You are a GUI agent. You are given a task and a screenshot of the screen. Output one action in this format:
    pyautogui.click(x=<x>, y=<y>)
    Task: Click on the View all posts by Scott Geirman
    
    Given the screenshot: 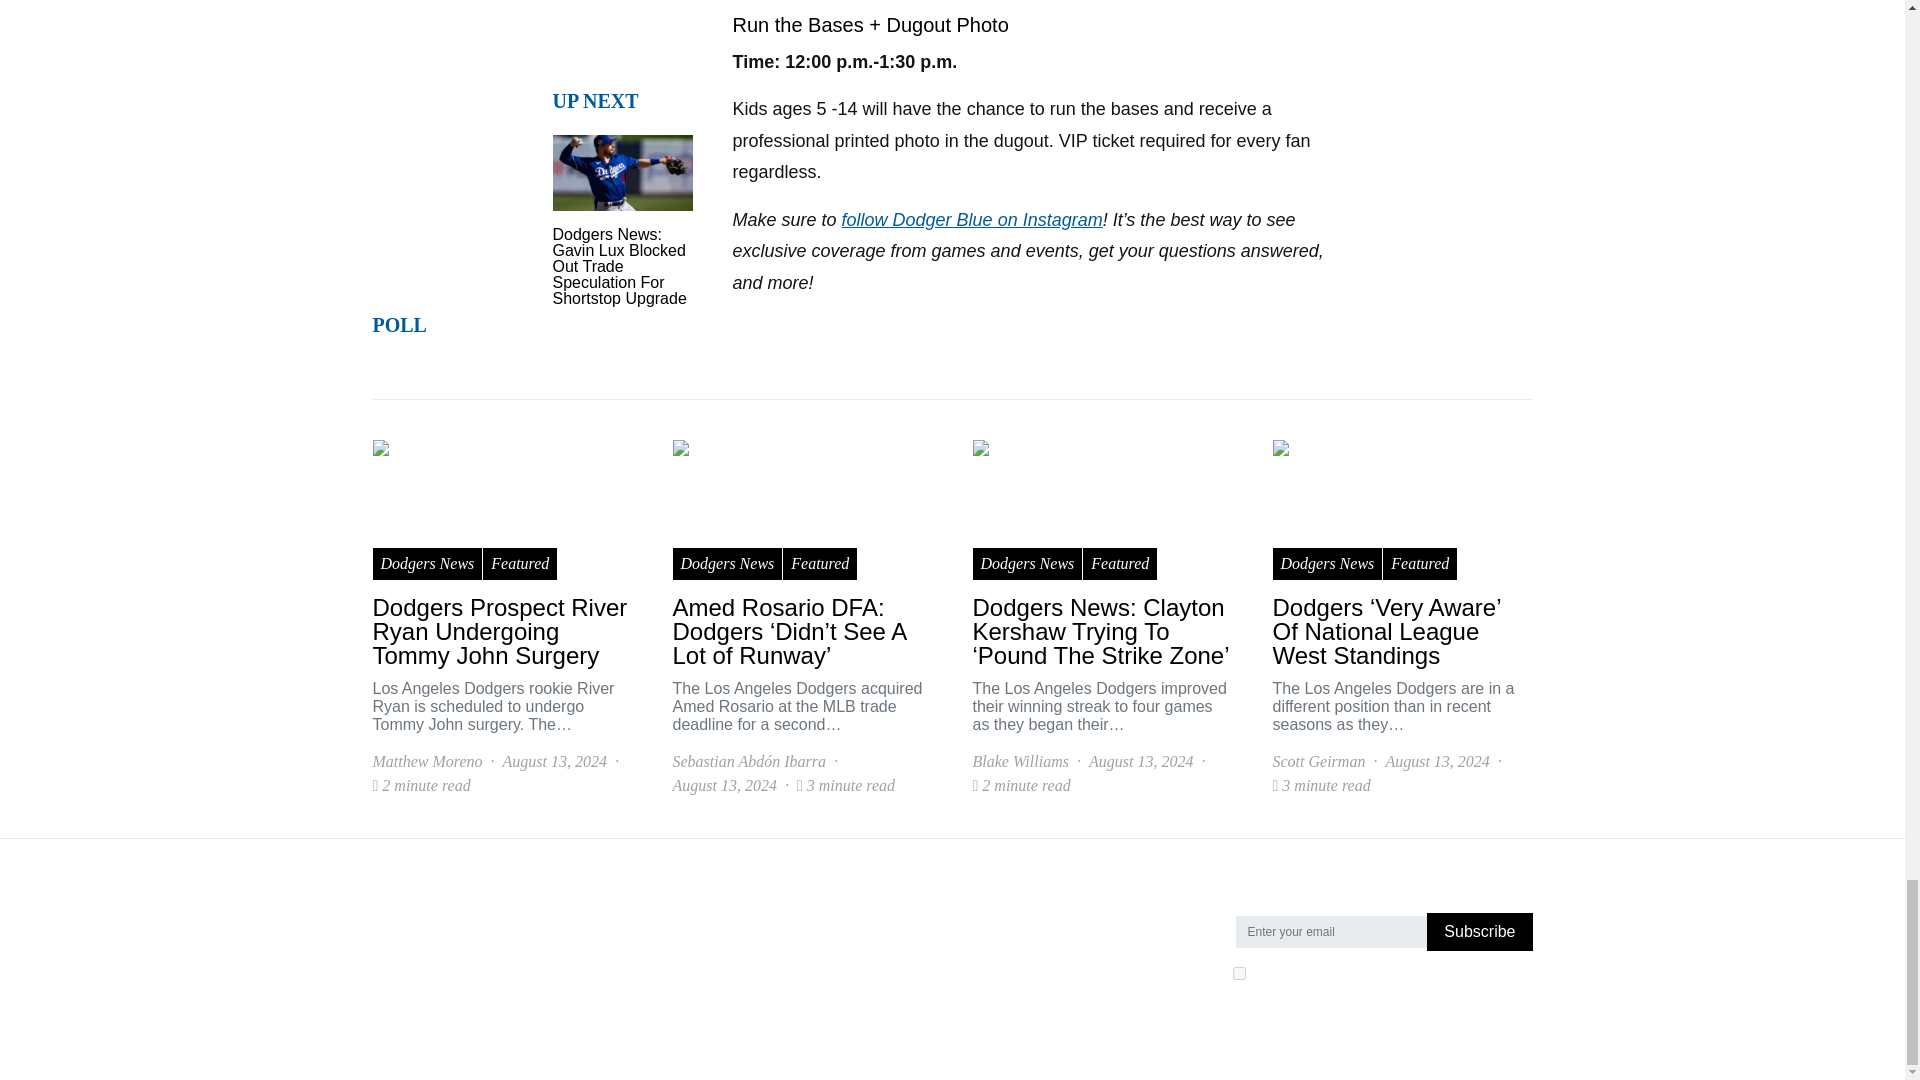 What is the action you would take?
    pyautogui.click(x=1318, y=762)
    